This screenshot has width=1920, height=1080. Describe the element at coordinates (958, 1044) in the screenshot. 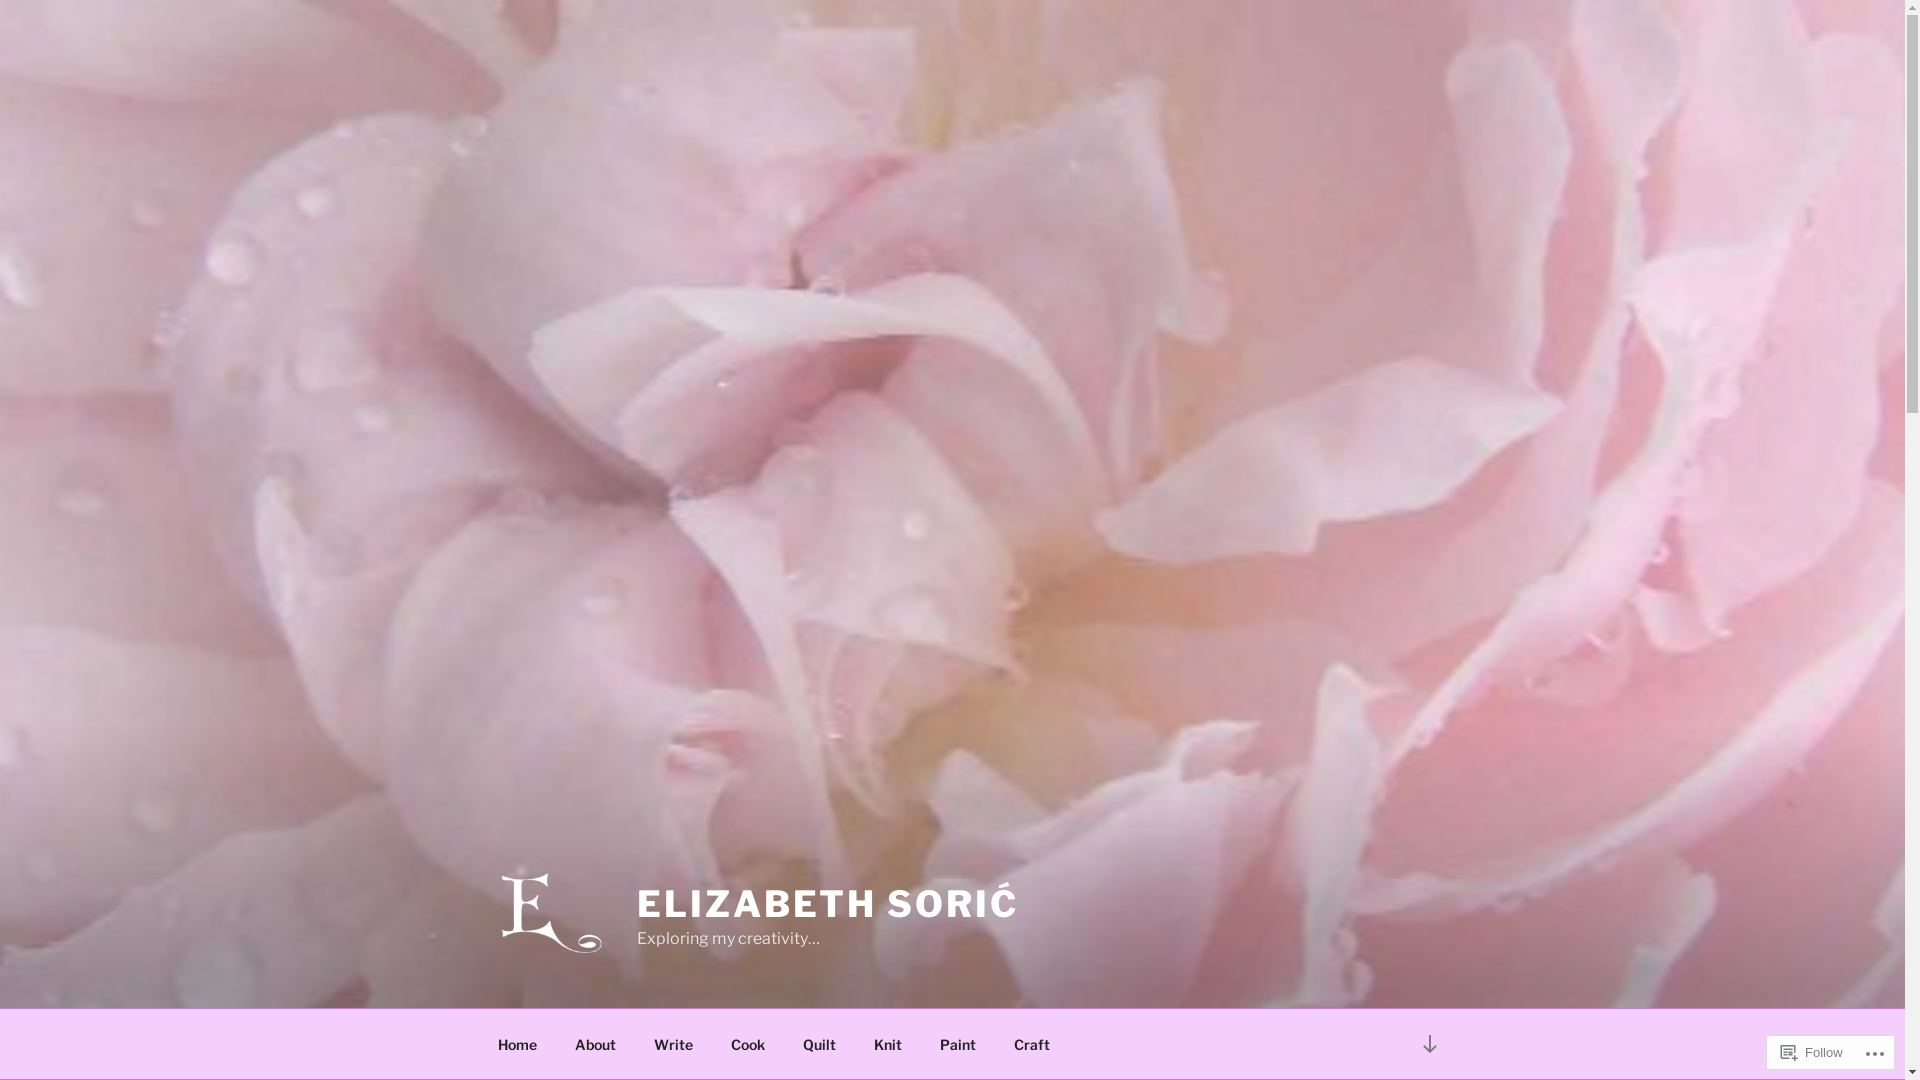

I see `Paint` at that location.